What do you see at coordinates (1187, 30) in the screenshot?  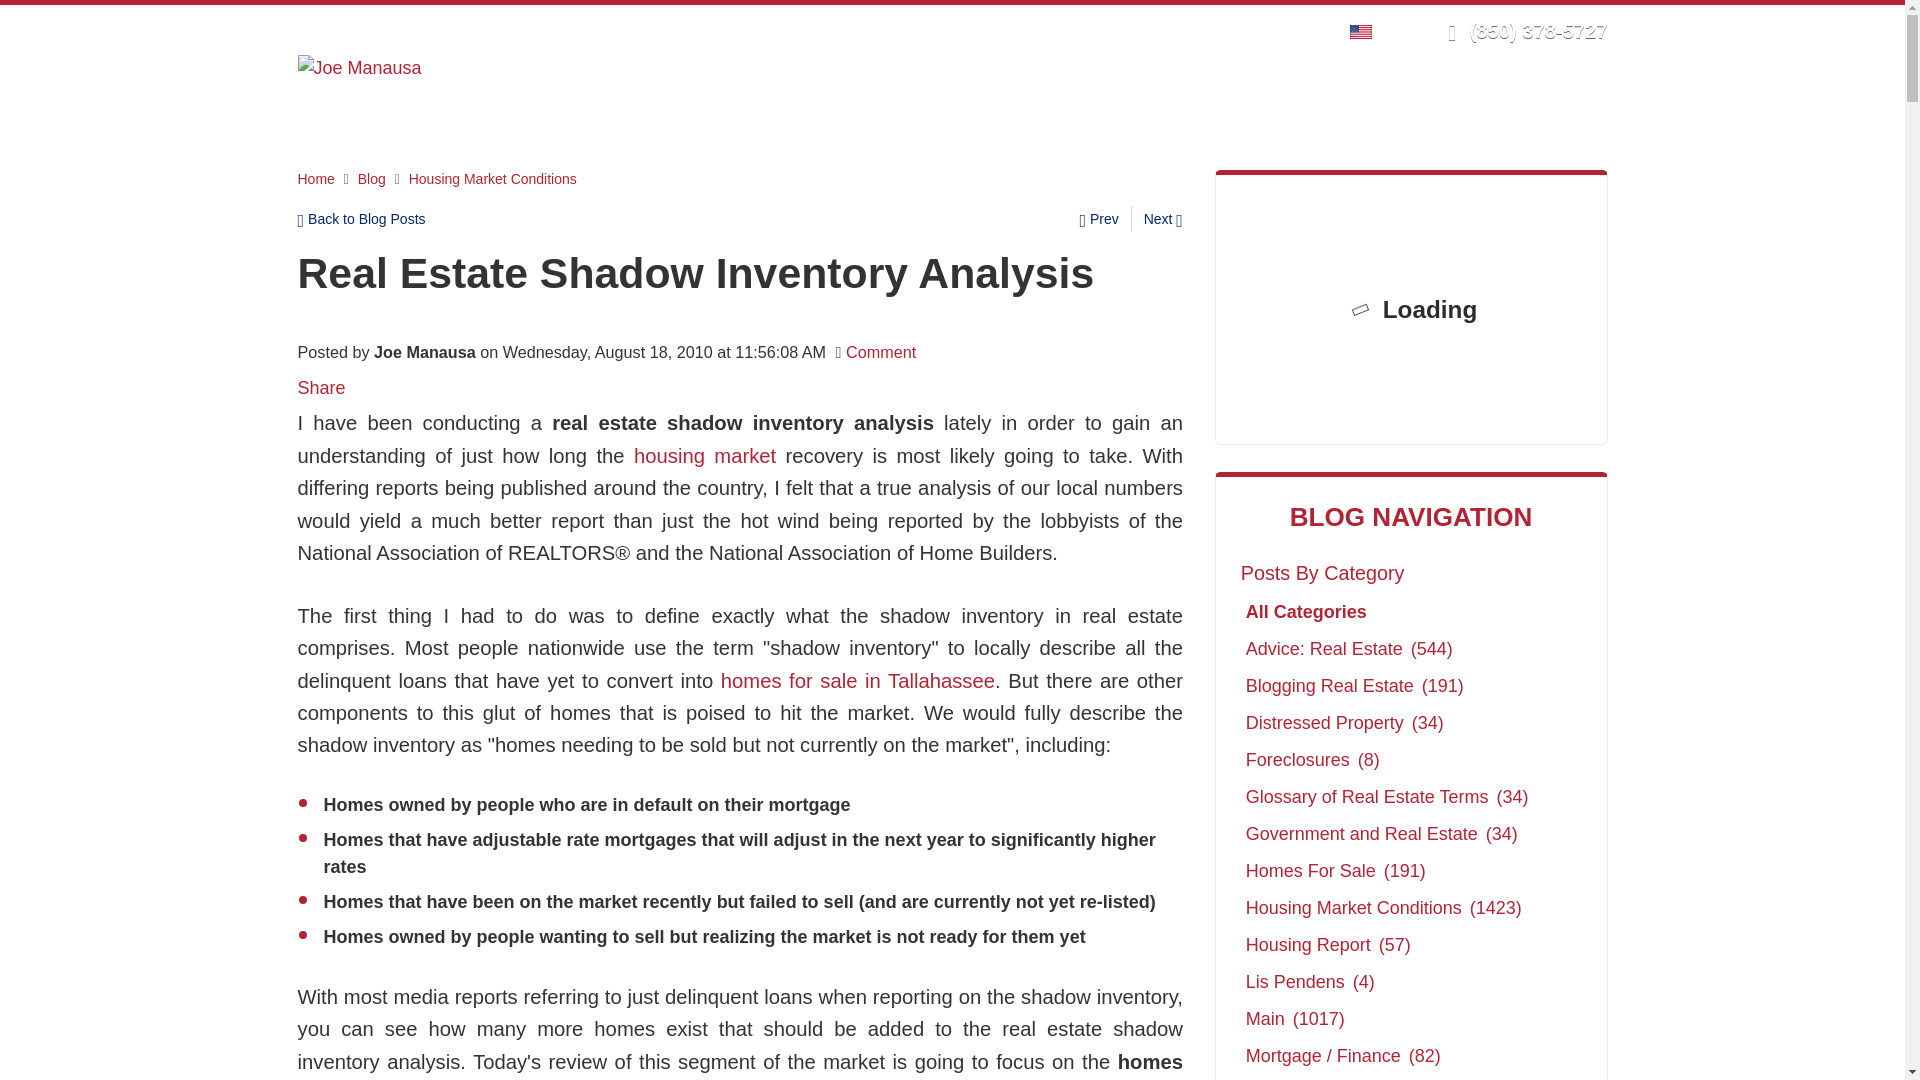 I see `Login` at bounding box center [1187, 30].